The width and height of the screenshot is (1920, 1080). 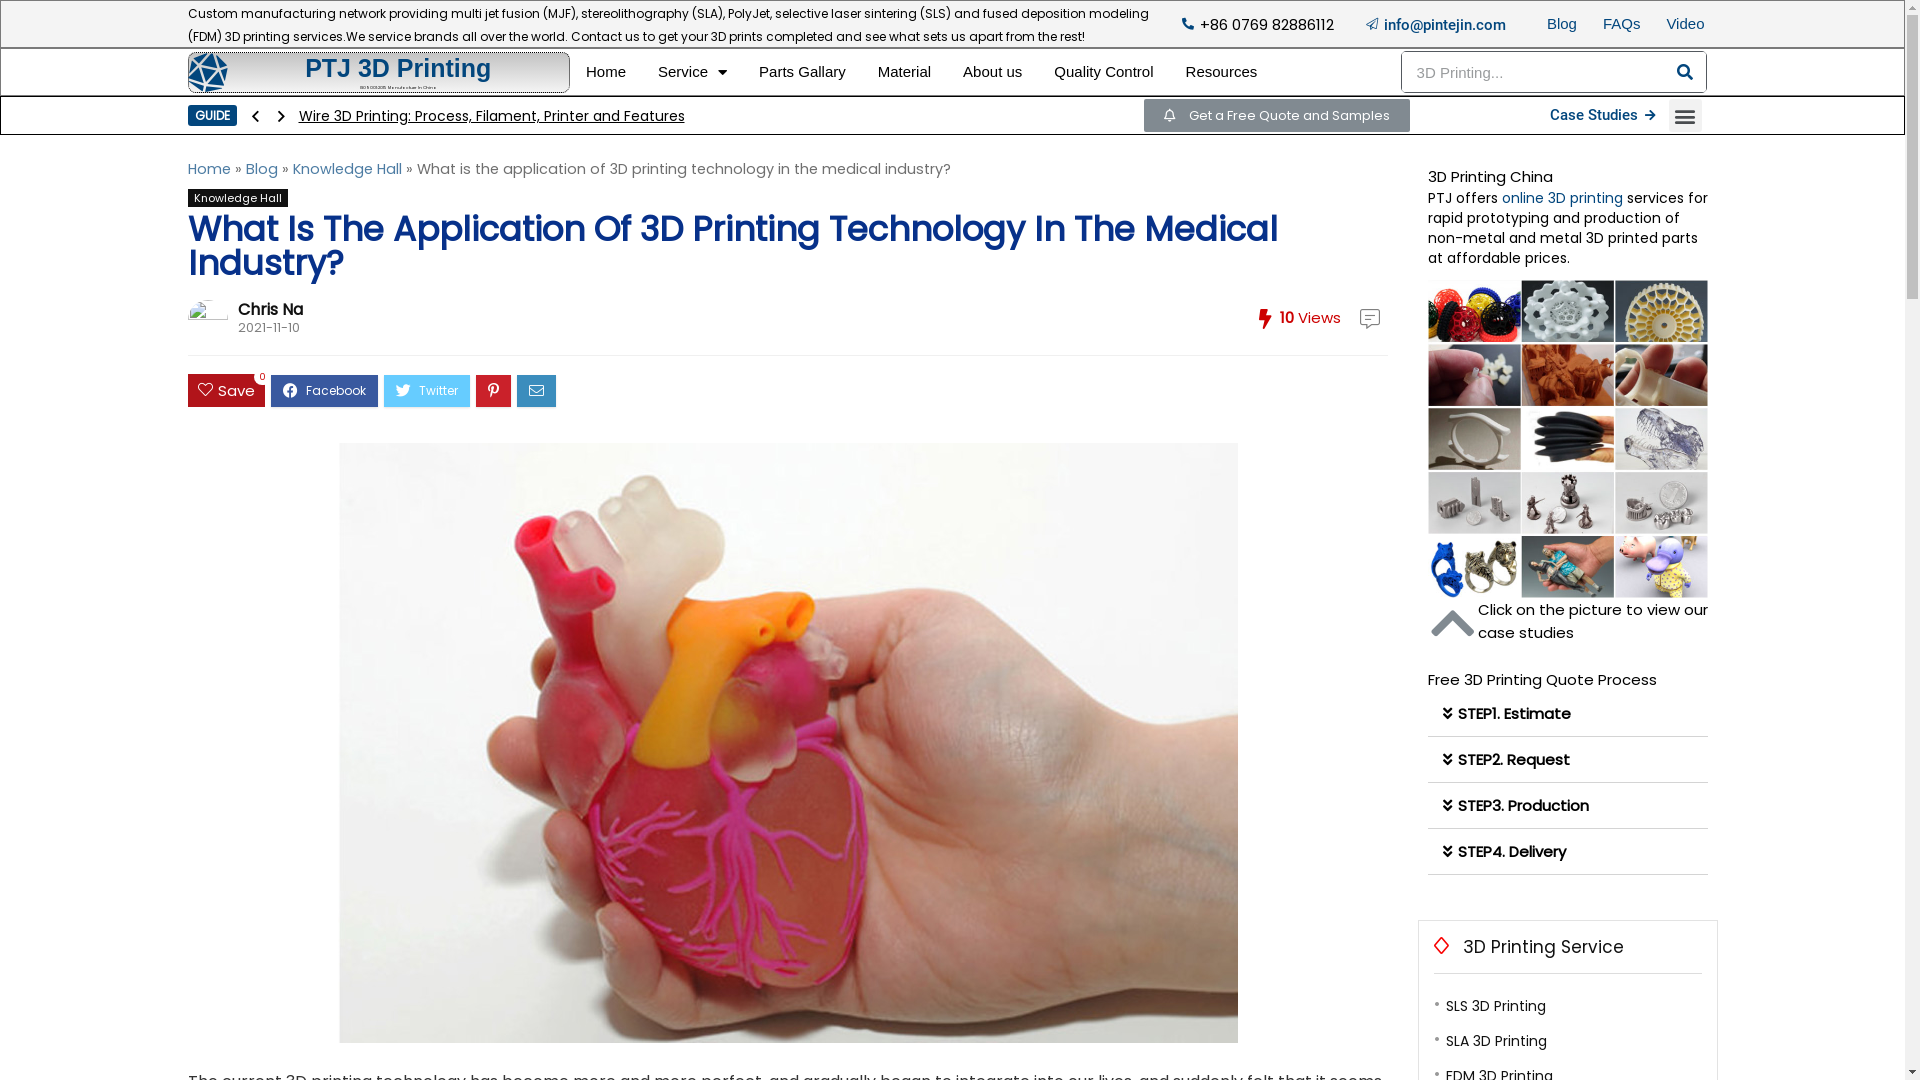 What do you see at coordinates (1562, 24) in the screenshot?
I see `Blog` at bounding box center [1562, 24].